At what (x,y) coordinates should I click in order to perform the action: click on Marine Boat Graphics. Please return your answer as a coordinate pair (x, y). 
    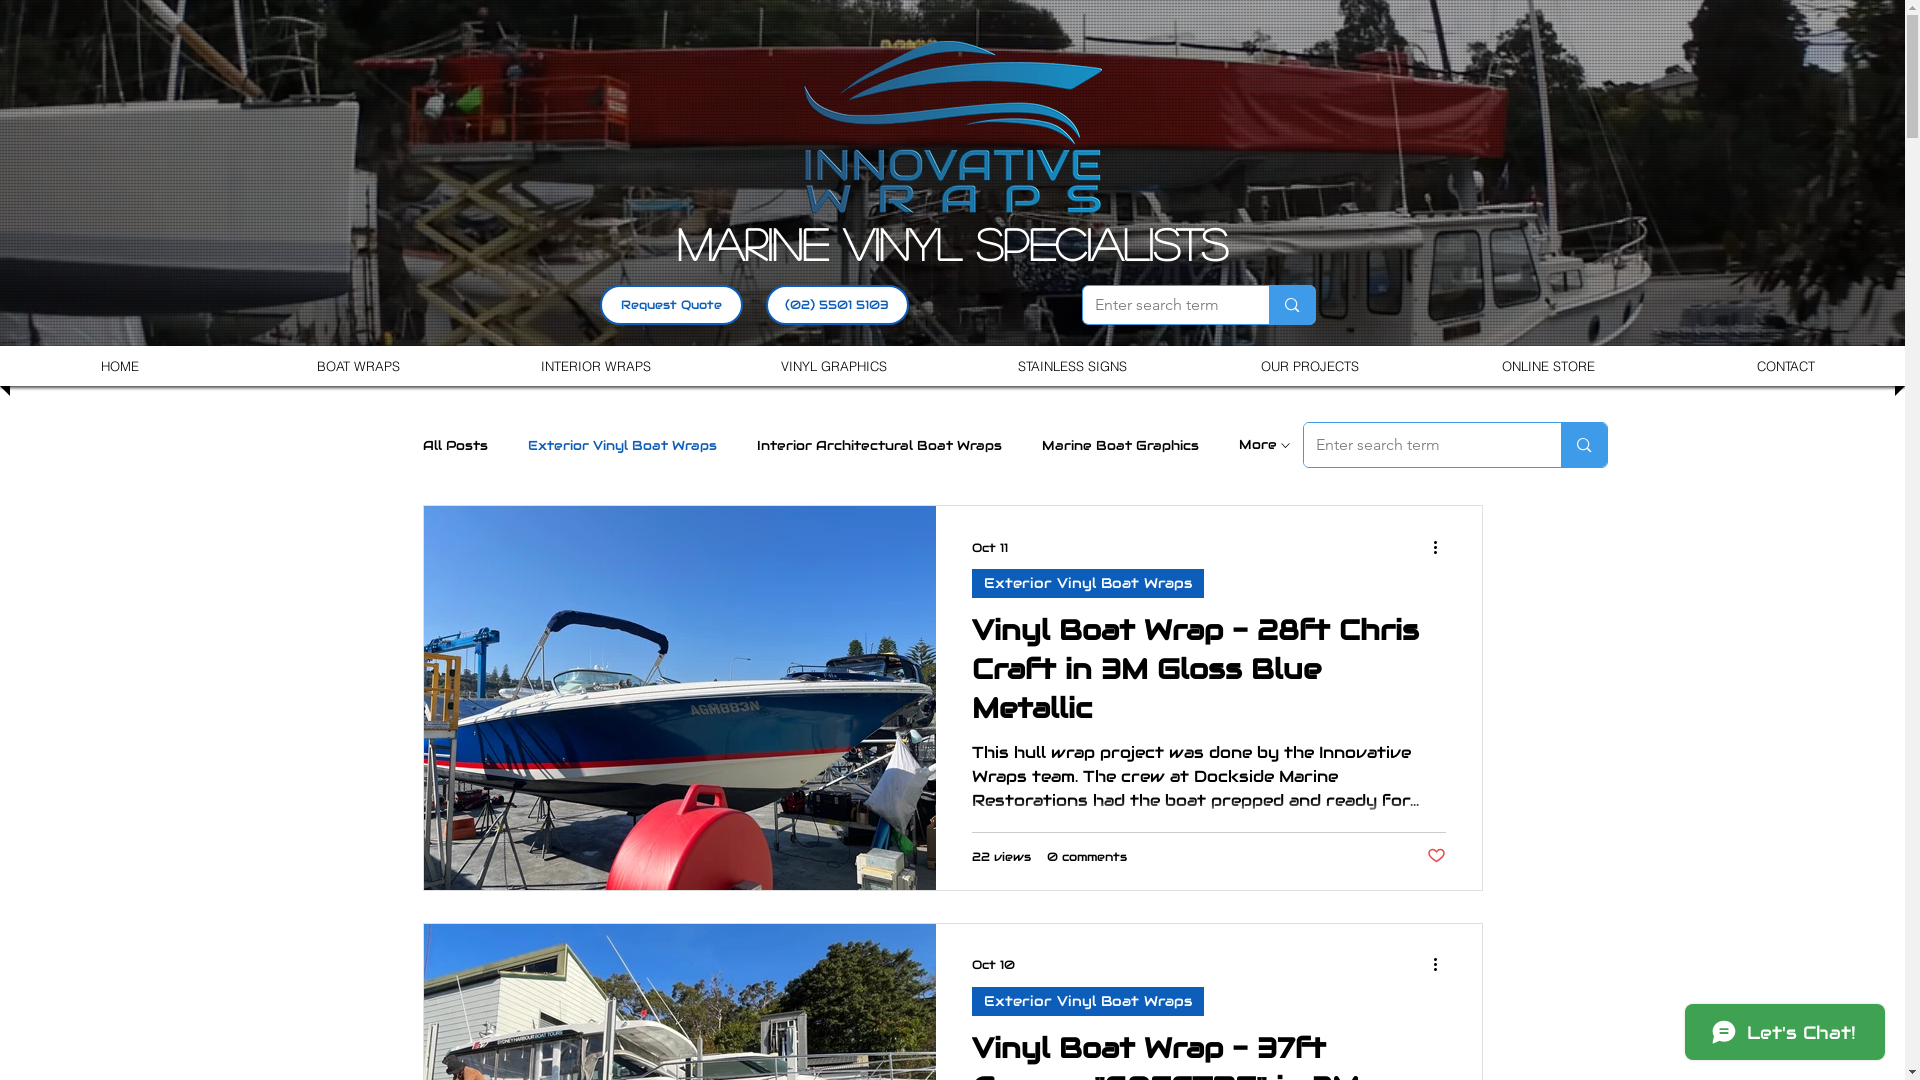
    Looking at the image, I should click on (1120, 444).